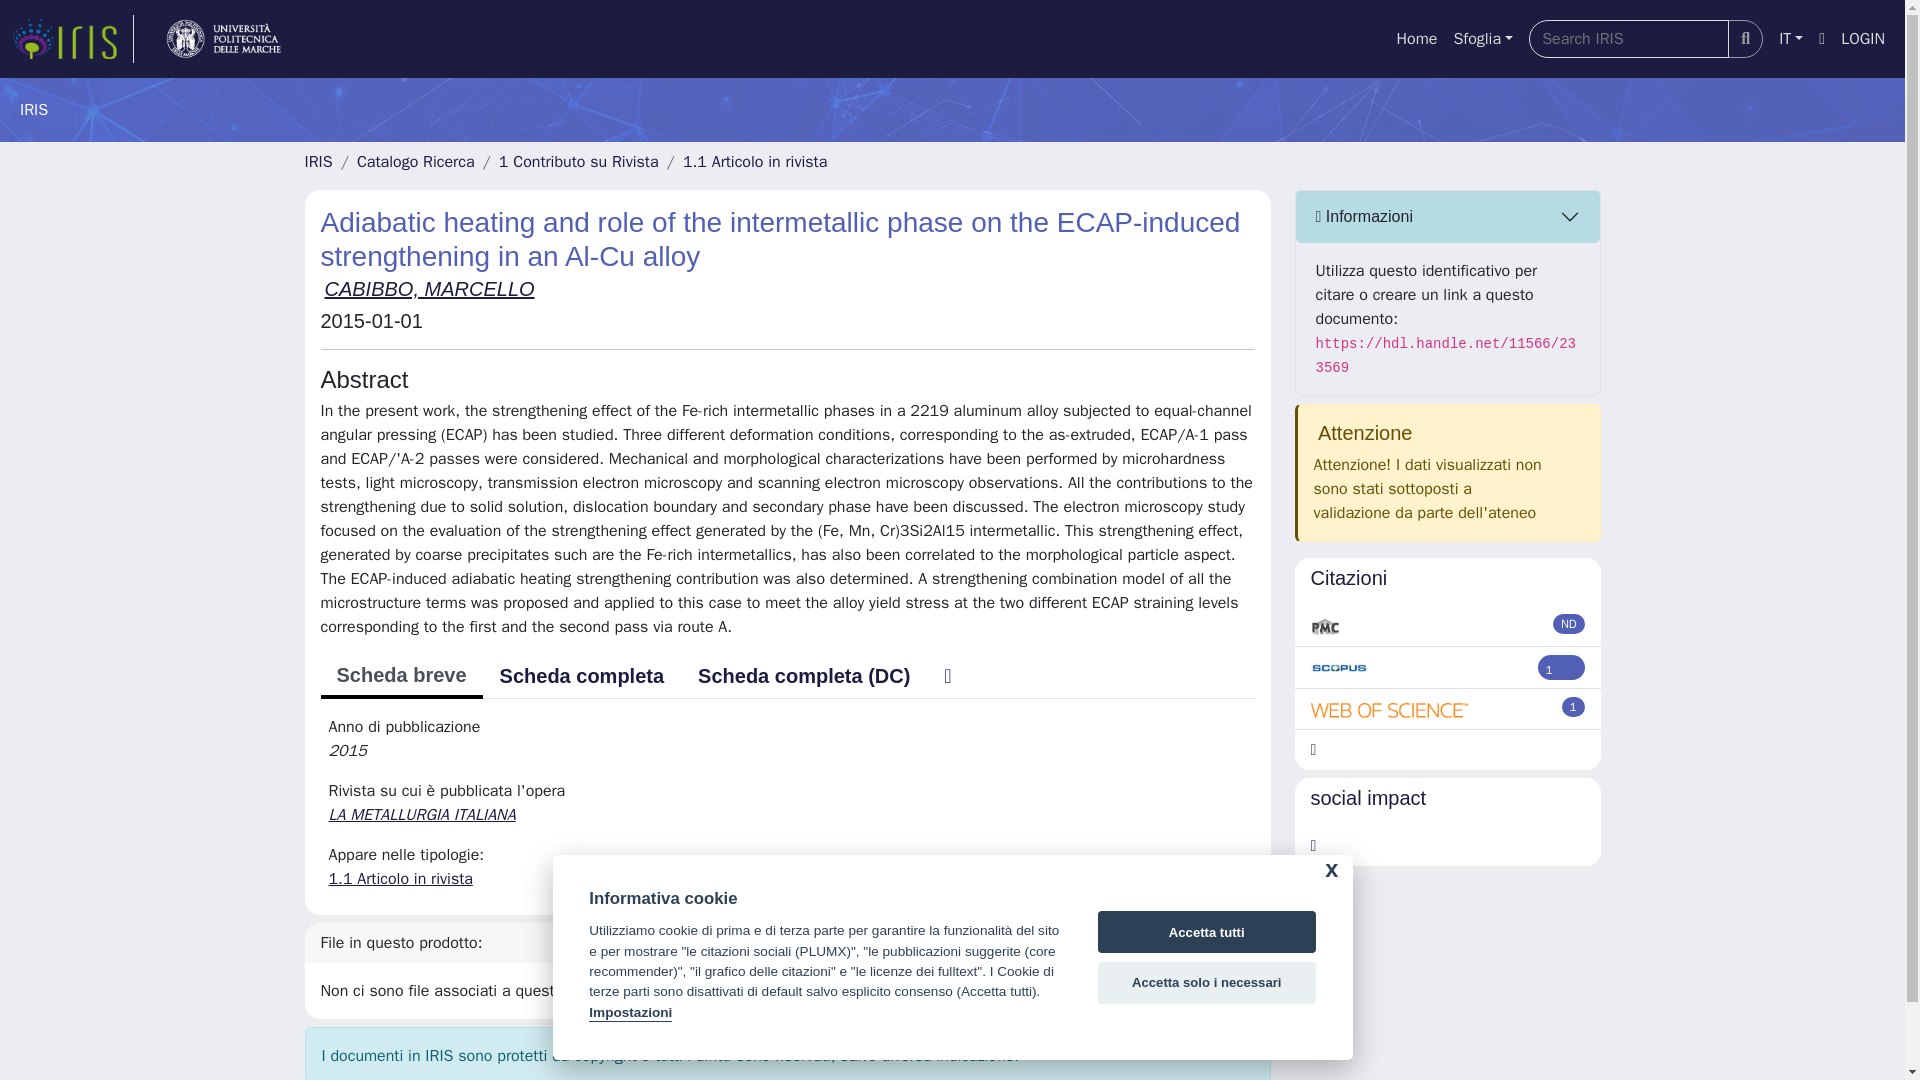  Describe the element at coordinates (416, 162) in the screenshot. I see `Catalogo Ricerca` at that location.